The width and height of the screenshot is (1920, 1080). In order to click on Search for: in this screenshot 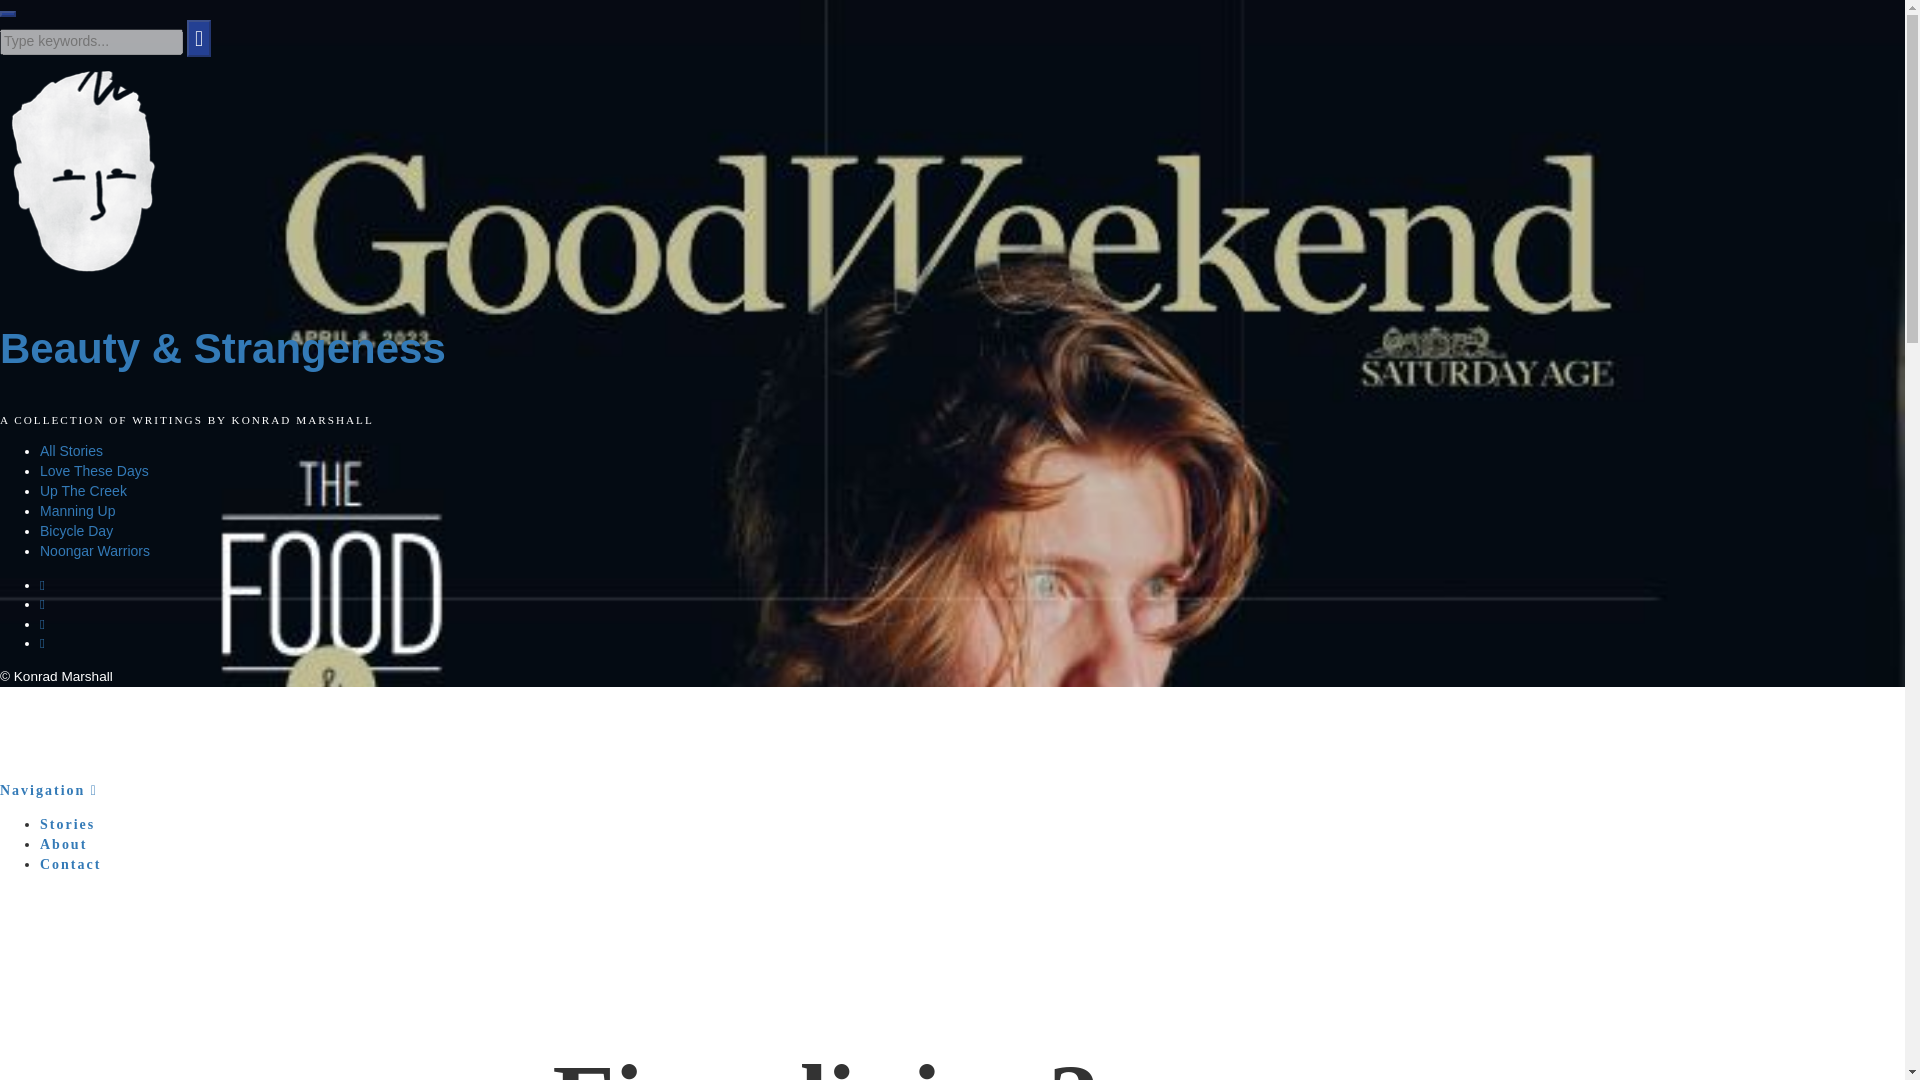, I will do `click(91, 42)`.